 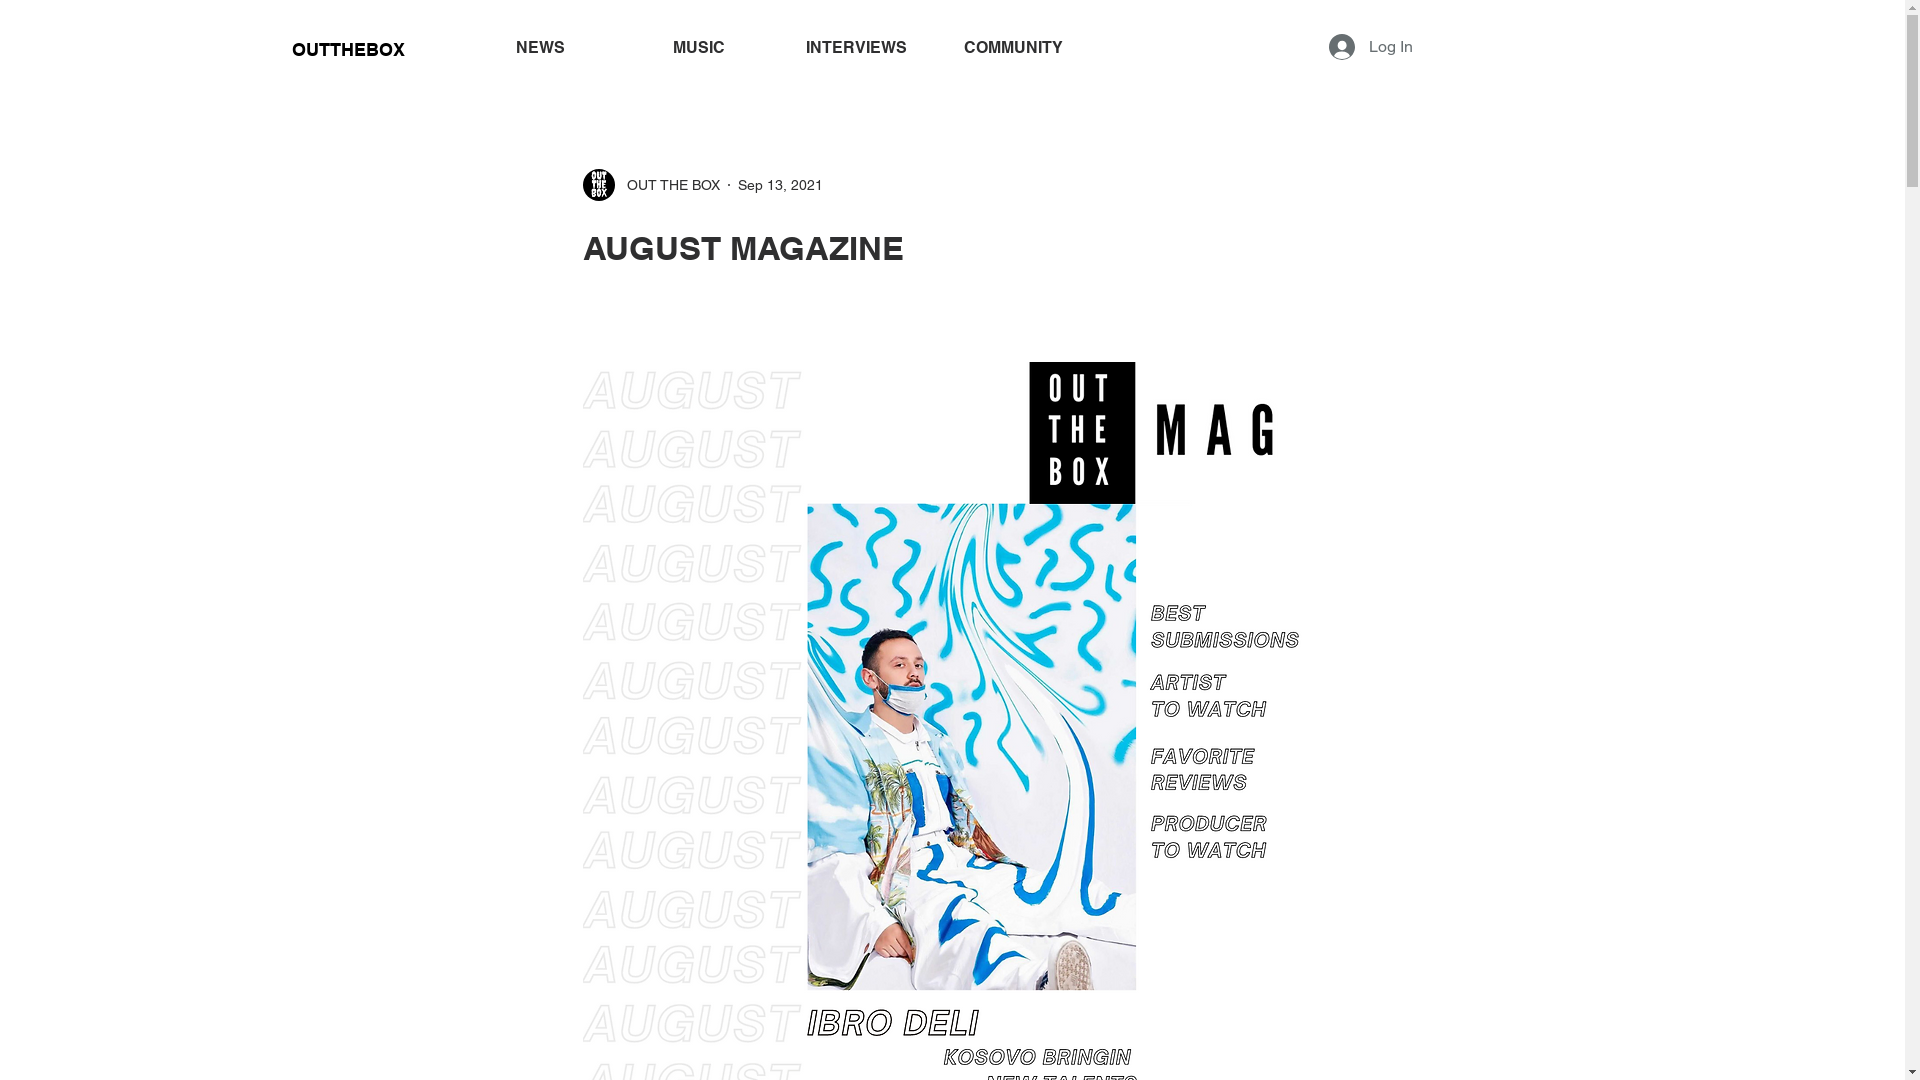 I want to click on NEWS, so click(x=543, y=47).